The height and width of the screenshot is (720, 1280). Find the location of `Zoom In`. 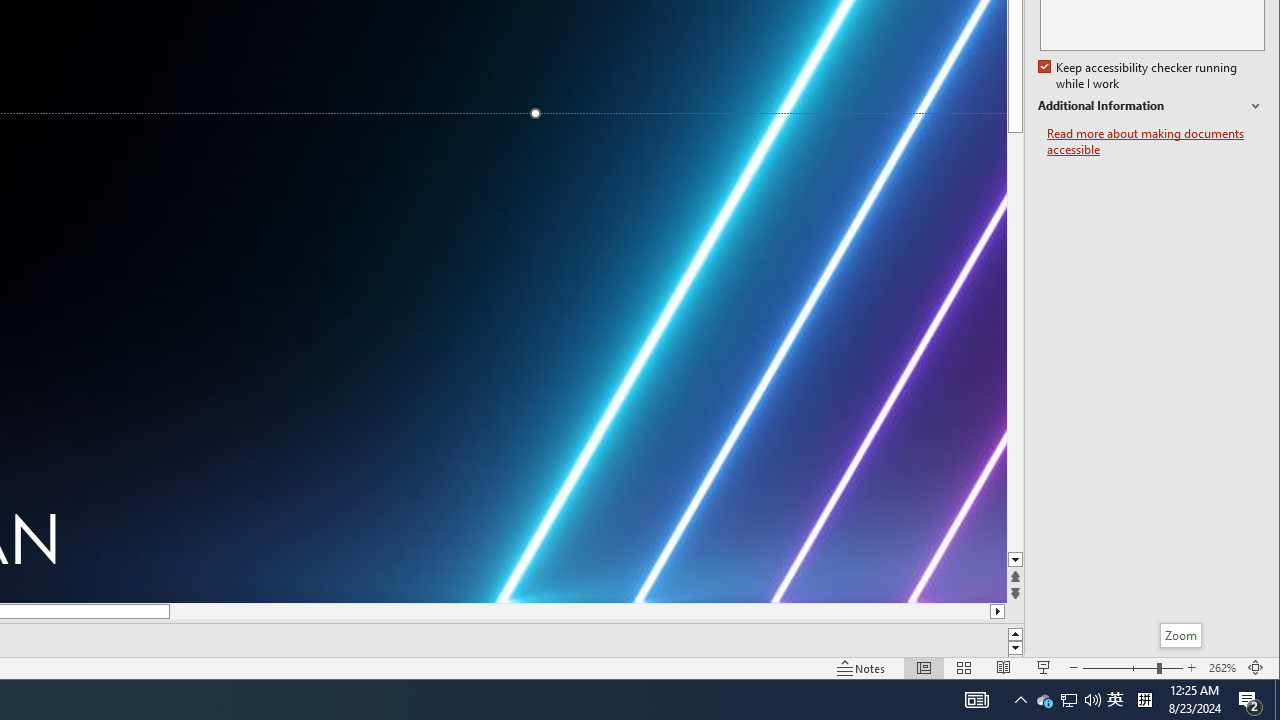

Zoom In is located at coordinates (1144, 700).